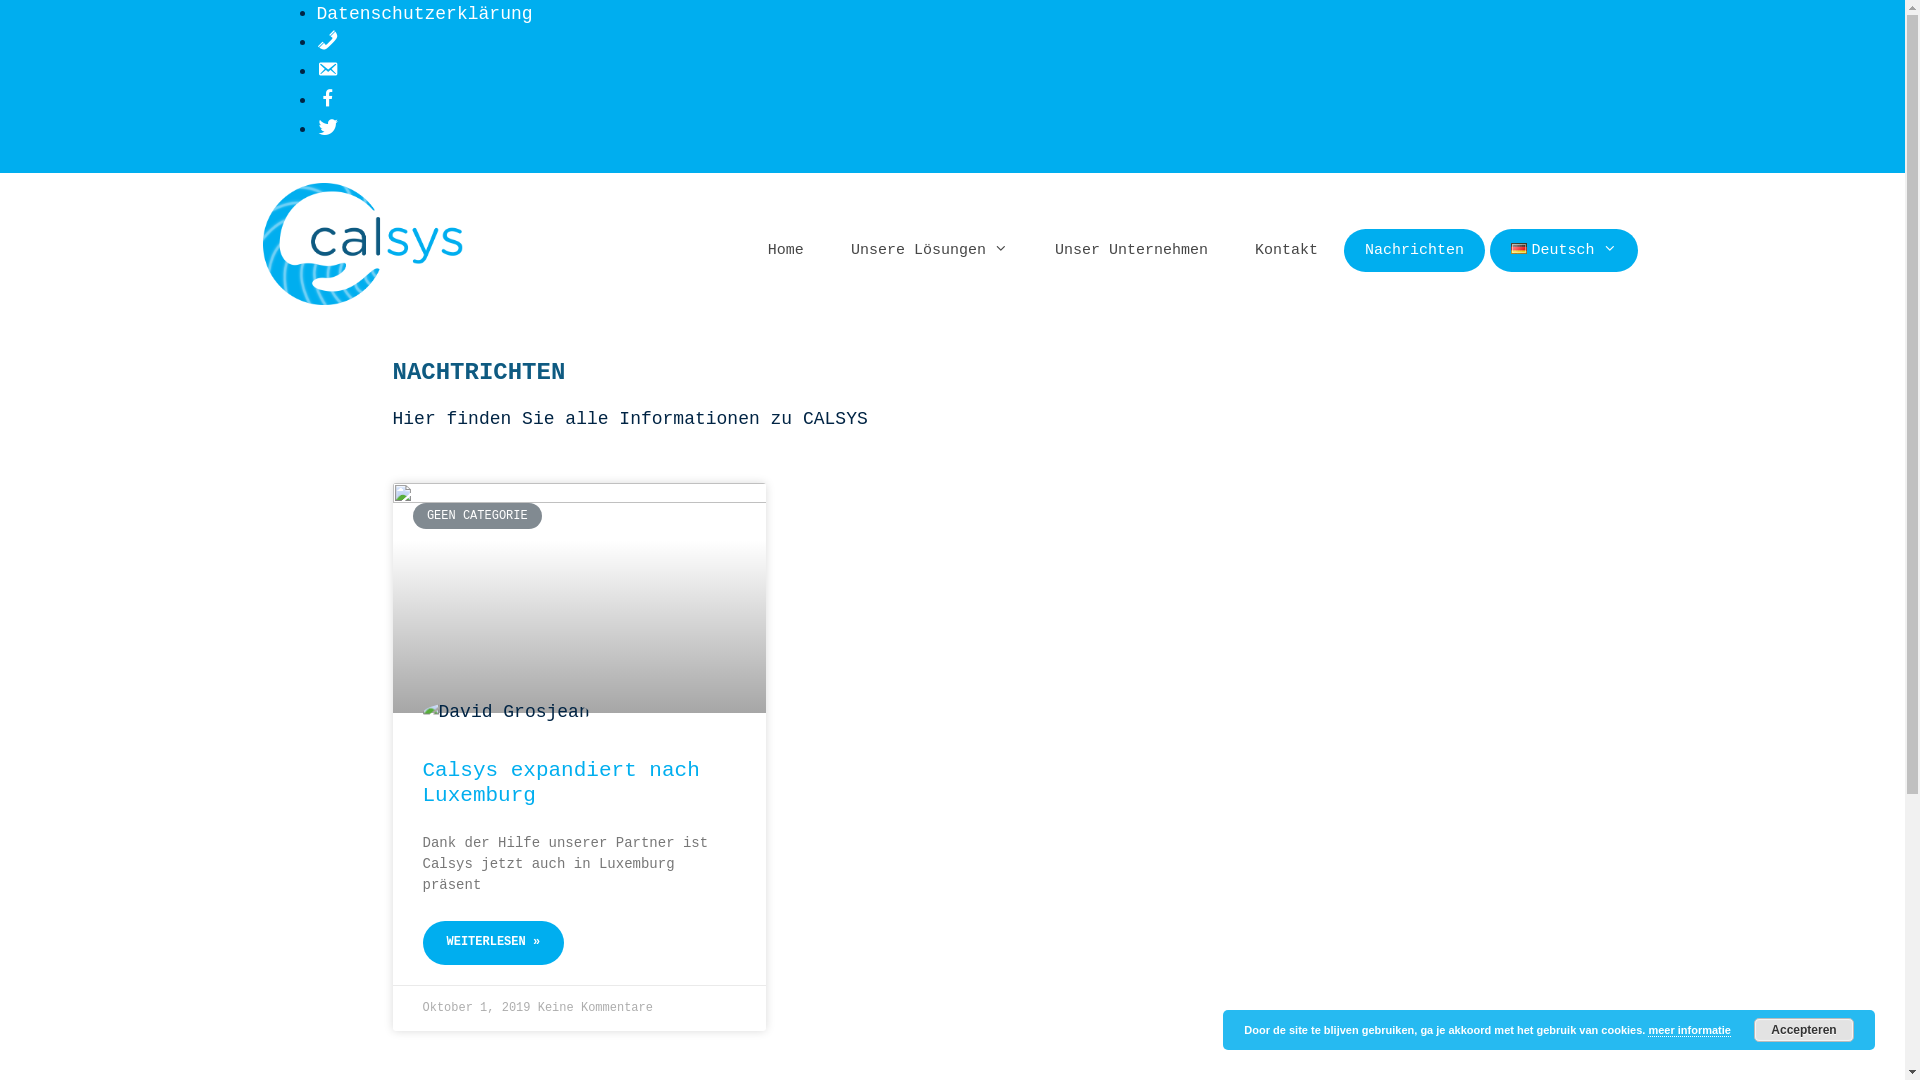  What do you see at coordinates (560, 782) in the screenshot?
I see `Calsys expandiert nach Luxemburg` at bounding box center [560, 782].